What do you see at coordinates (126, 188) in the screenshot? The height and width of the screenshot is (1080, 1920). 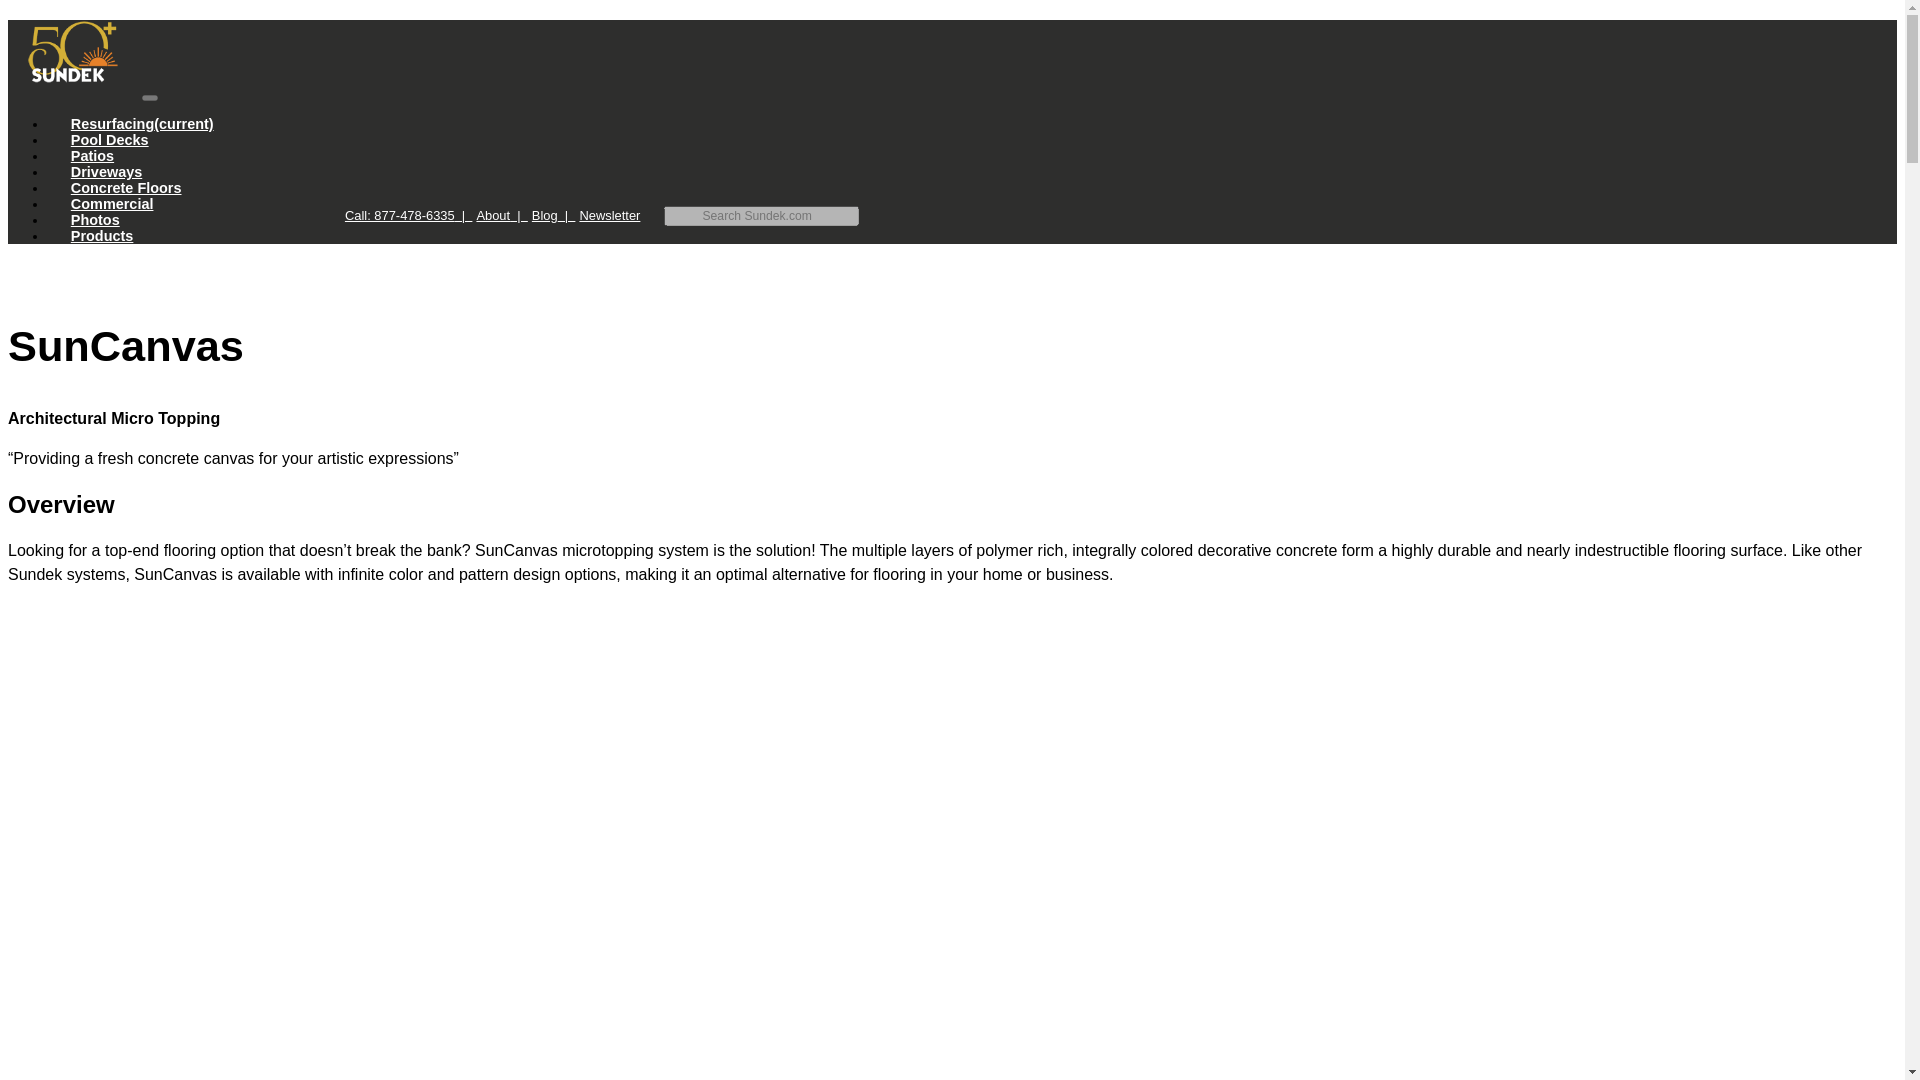 I see `Concrete Floors` at bounding box center [126, 188].